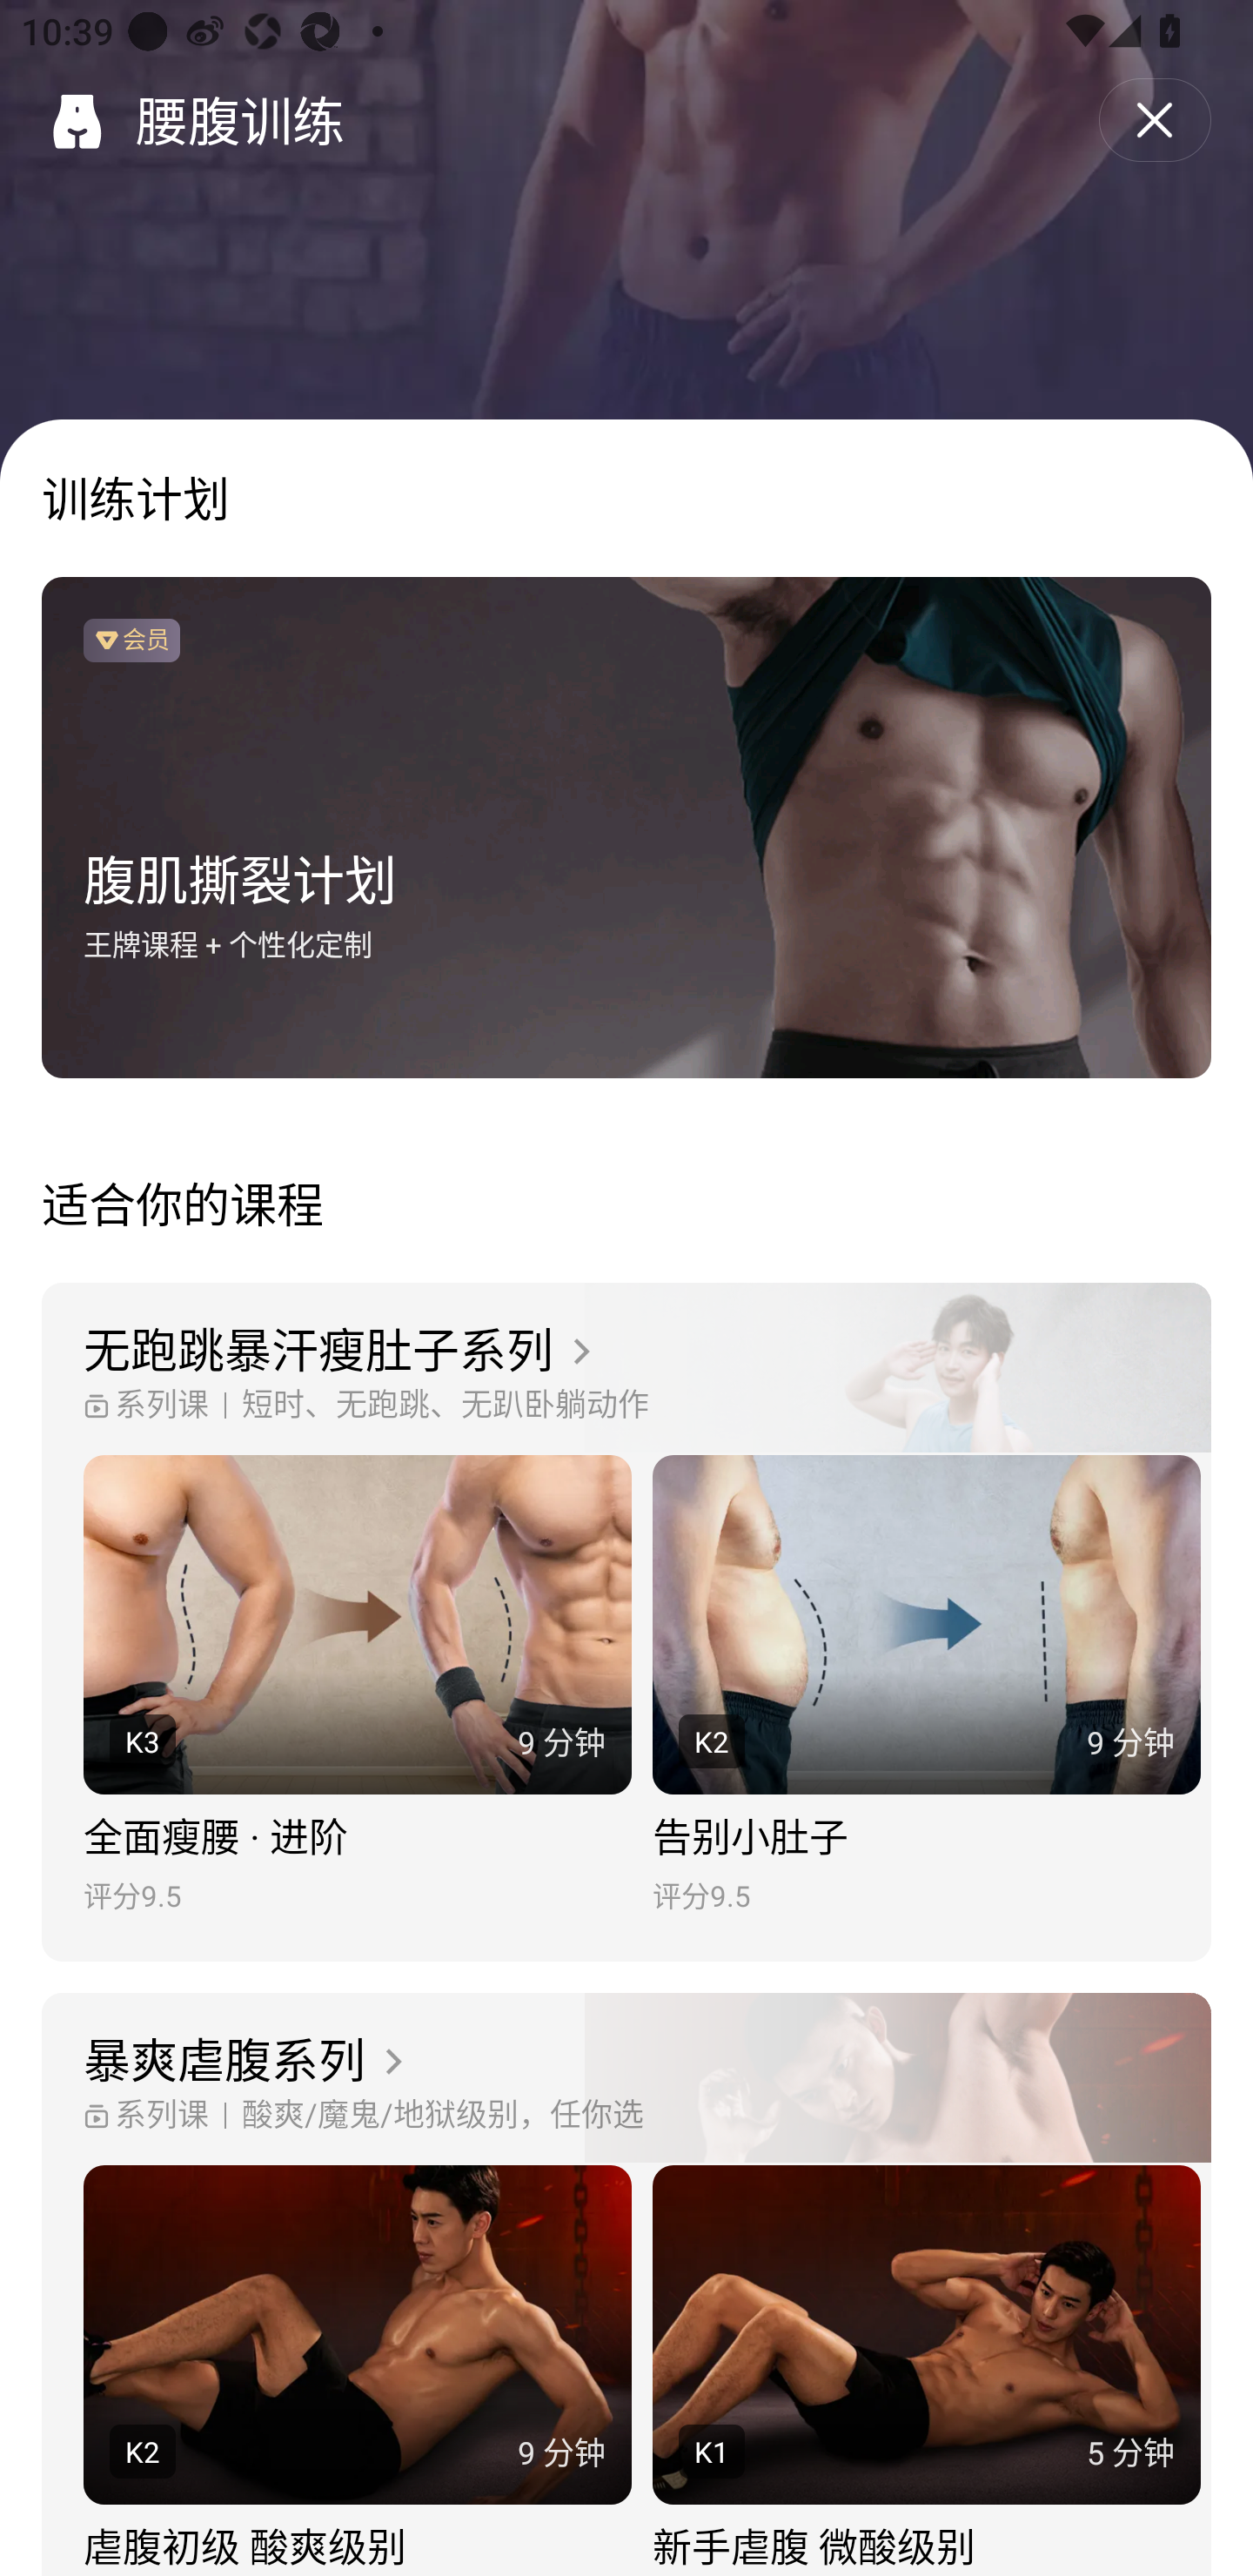 This screenshot has width=1253, height=2576. Describe the element at coordinates (926, 2371) in the screenshot. I see `K1 5 分钟 新手虐腹 微酸级别` at that location.